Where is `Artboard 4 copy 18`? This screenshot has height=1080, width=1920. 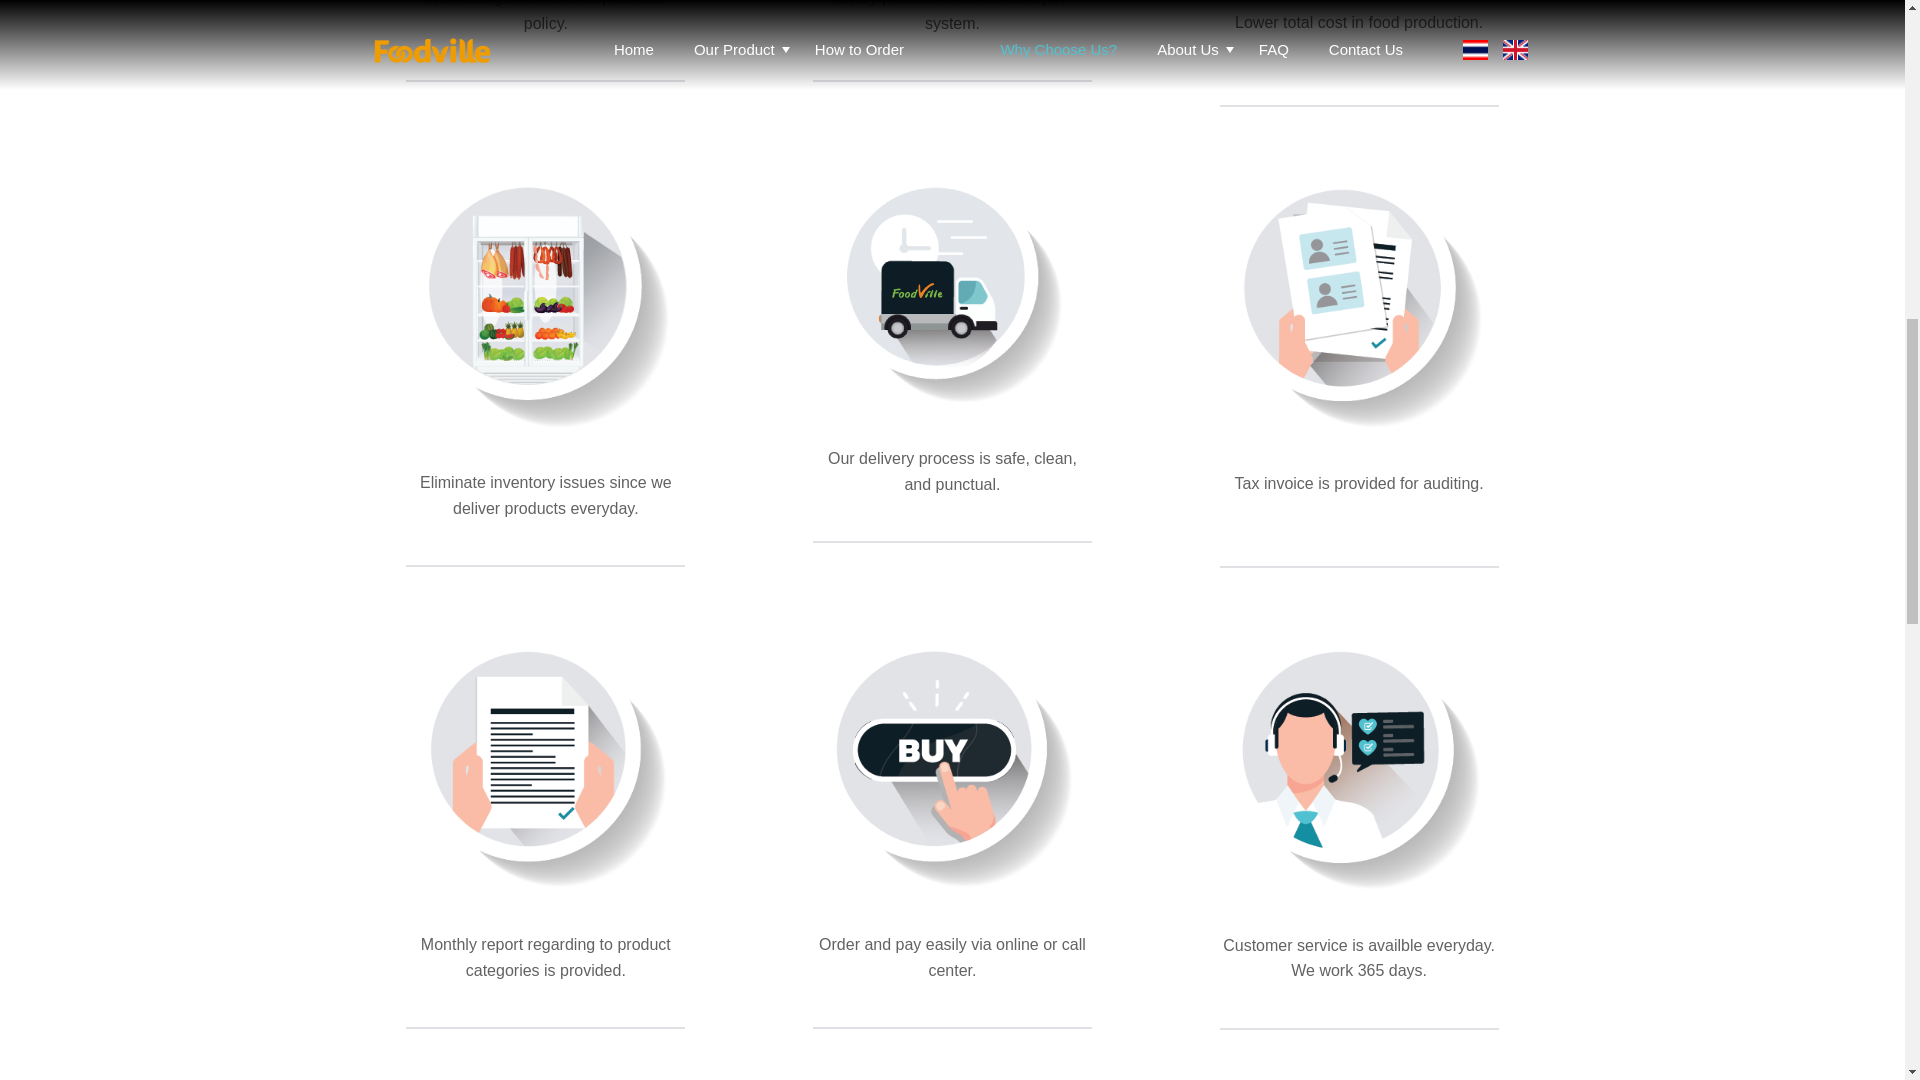
Artboard 4 copy 18 is located at coordinates (545, 296).